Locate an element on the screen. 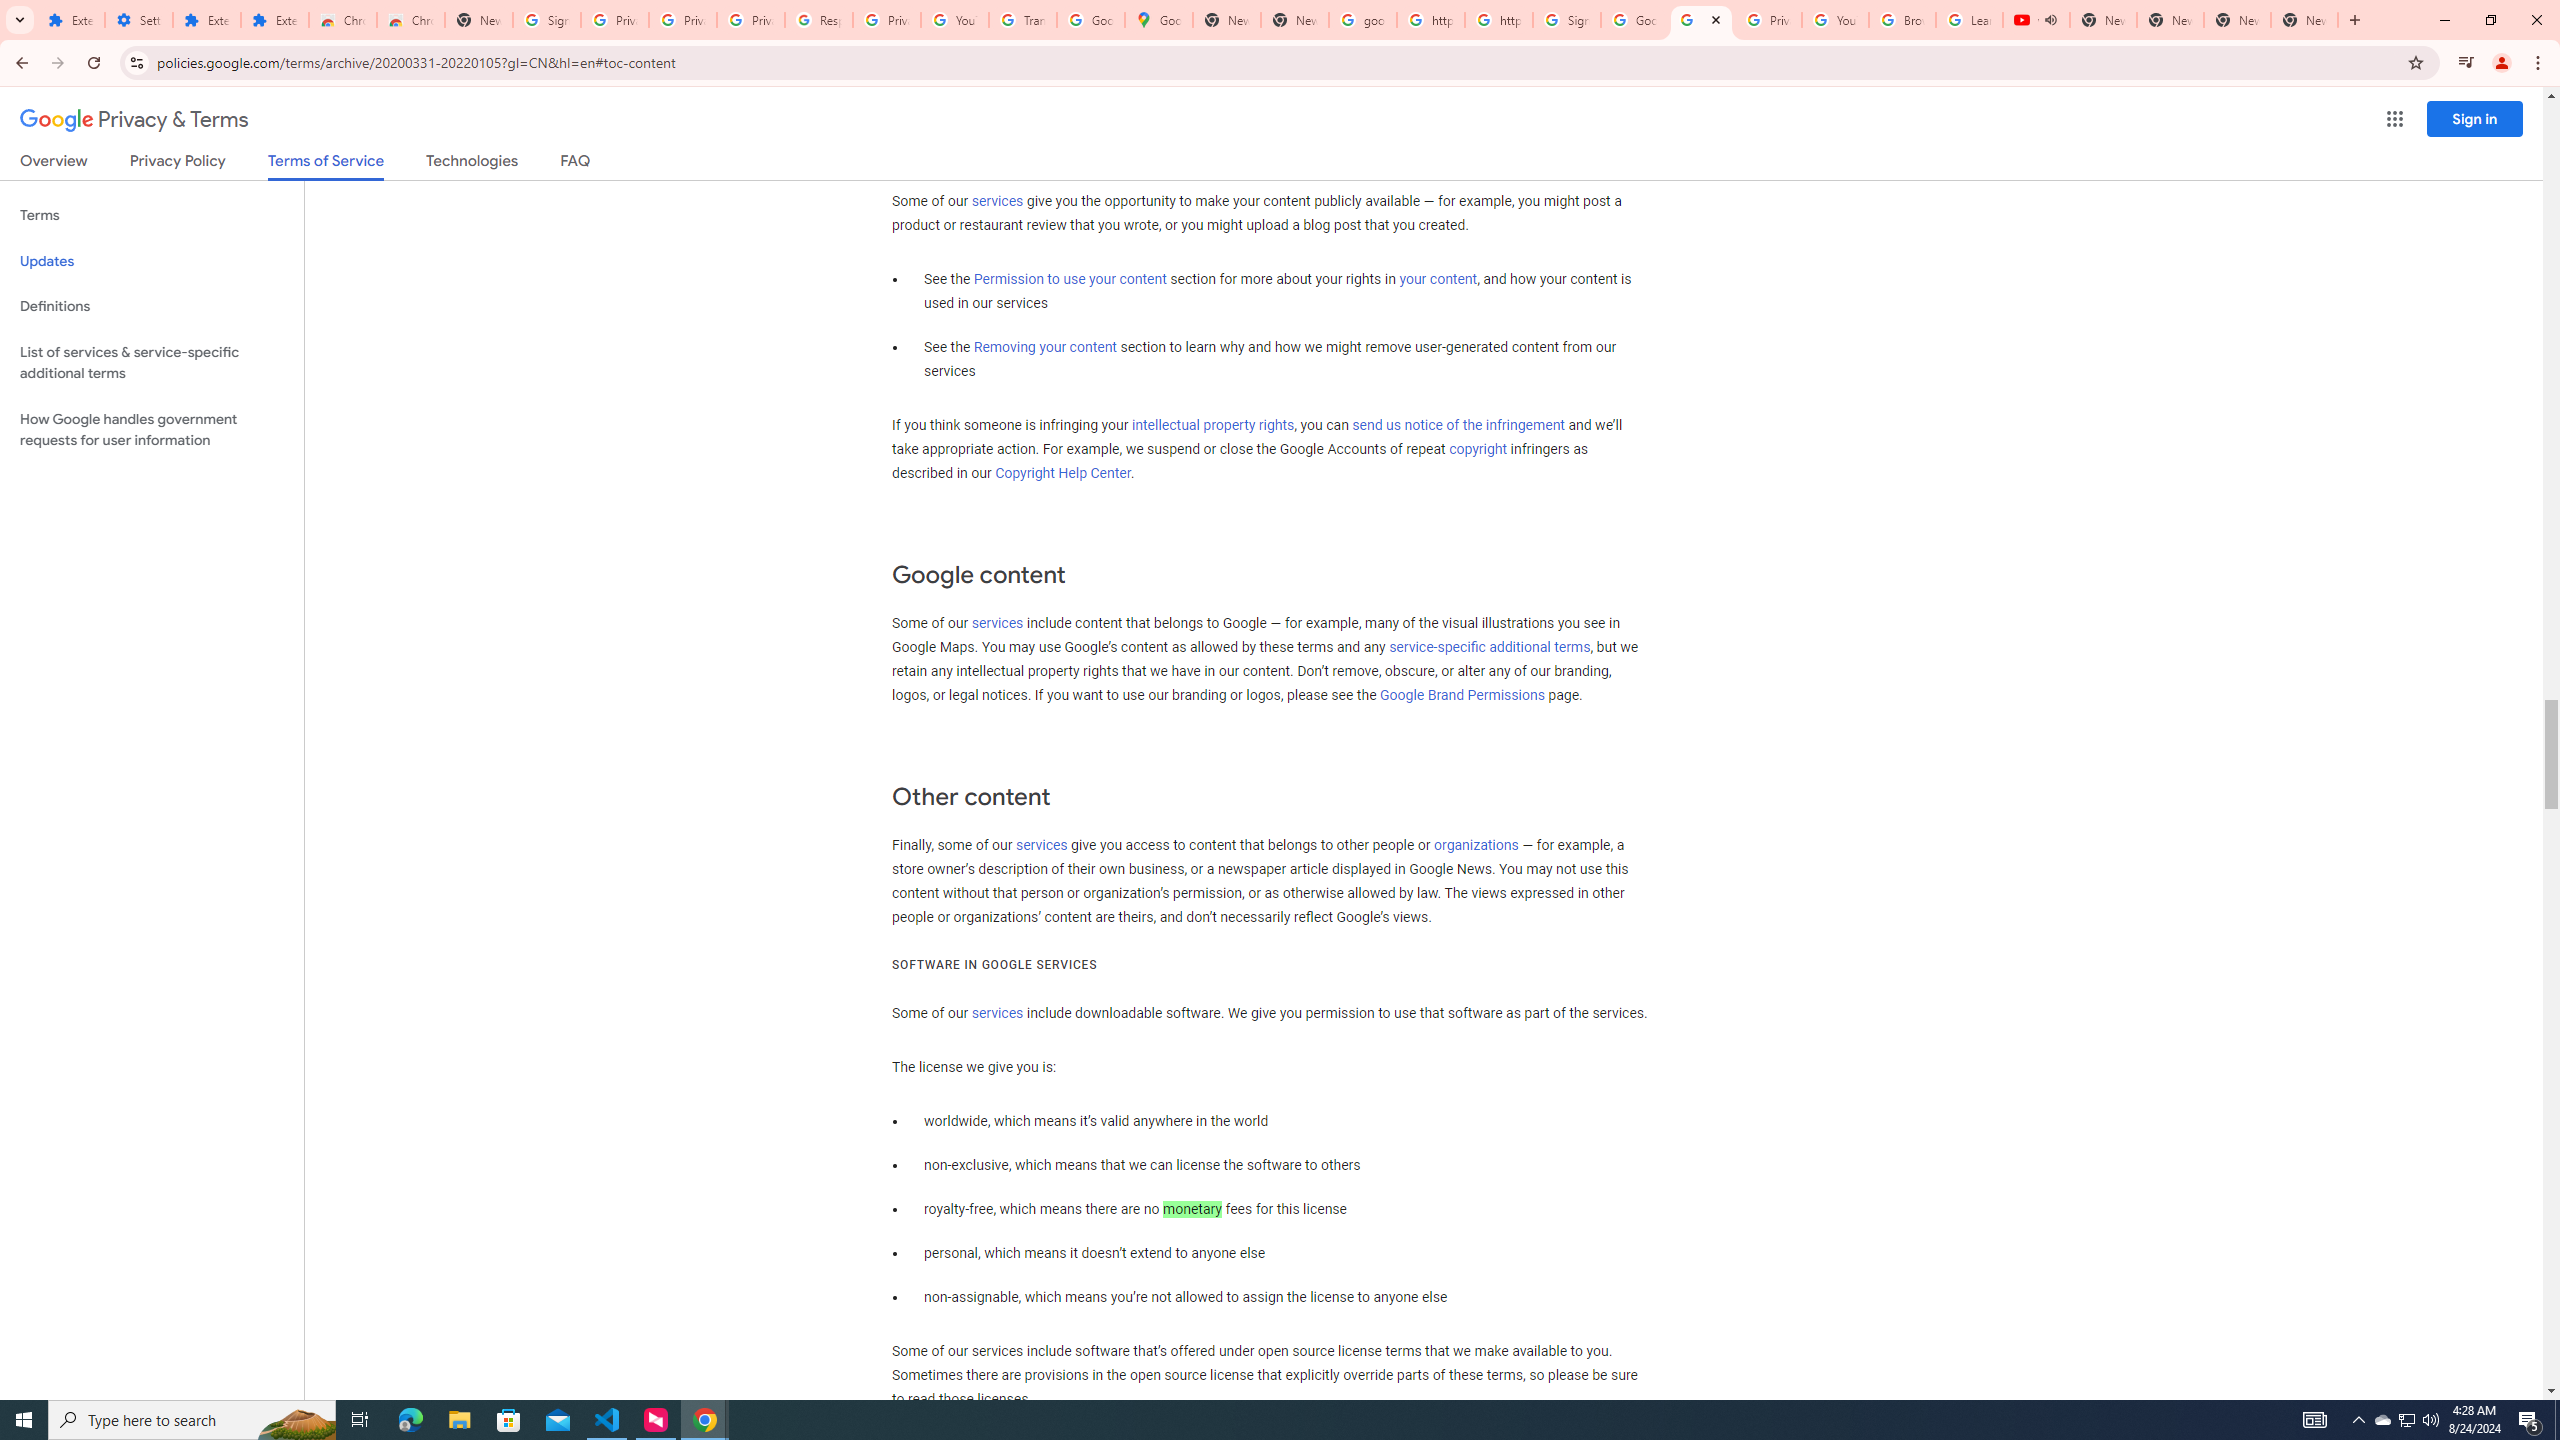  your content is located at coordinates (1437, 280).